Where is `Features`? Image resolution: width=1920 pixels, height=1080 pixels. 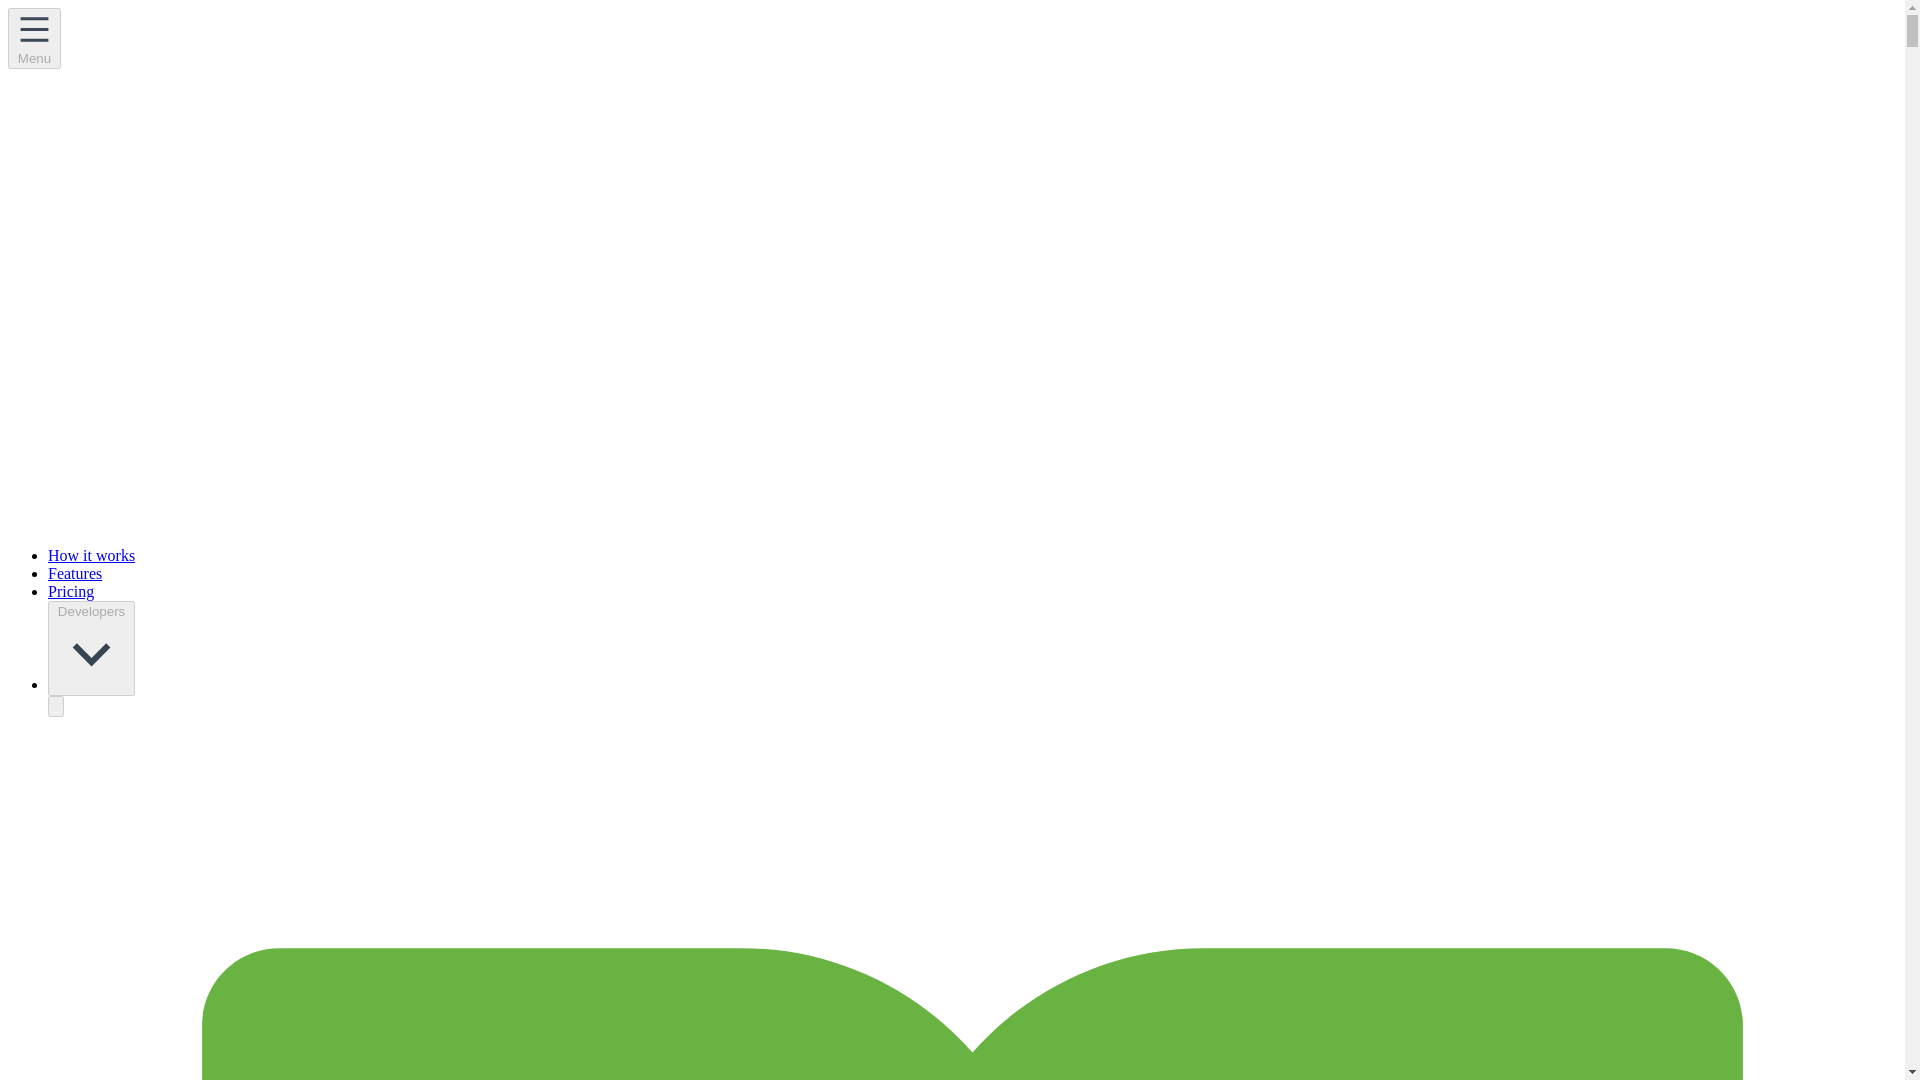
Features is located at coordinates (74, 573).